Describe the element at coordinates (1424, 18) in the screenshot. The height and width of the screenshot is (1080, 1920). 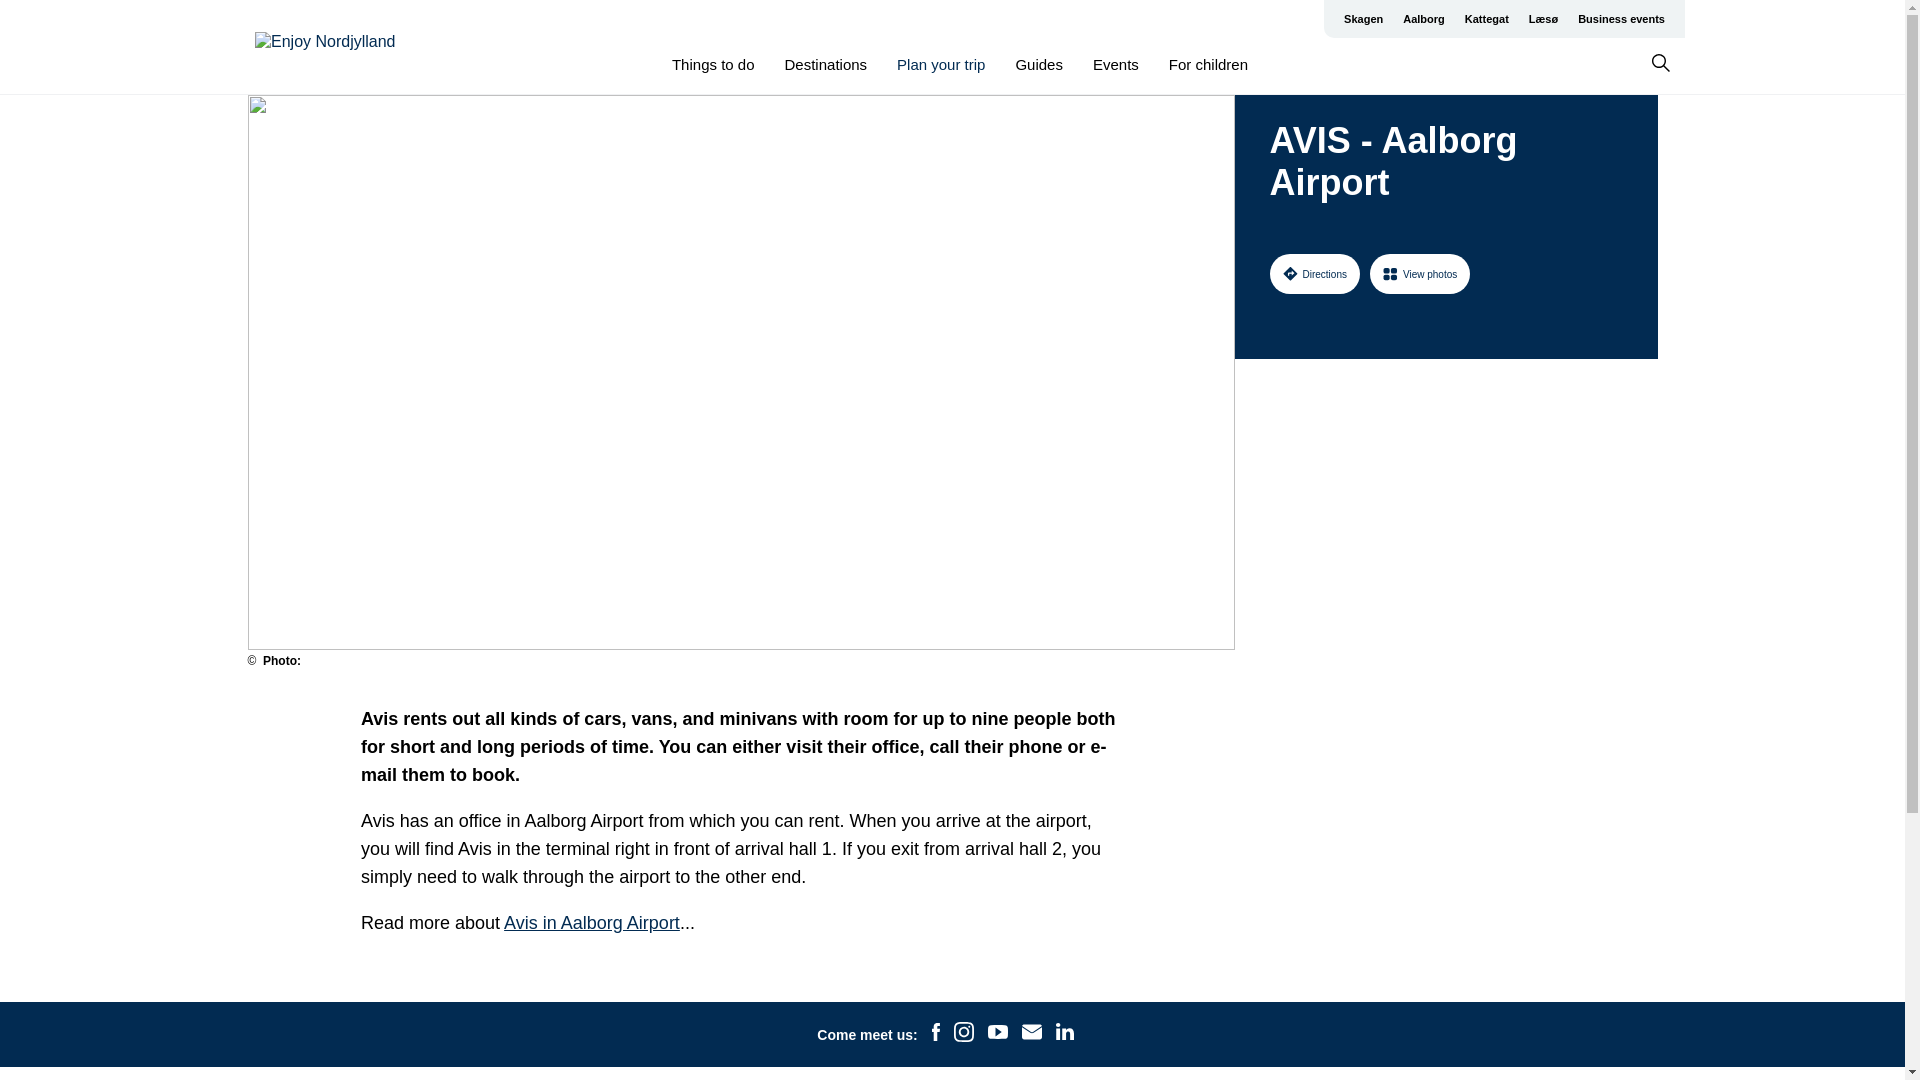
I see `Aalborg` at that location.